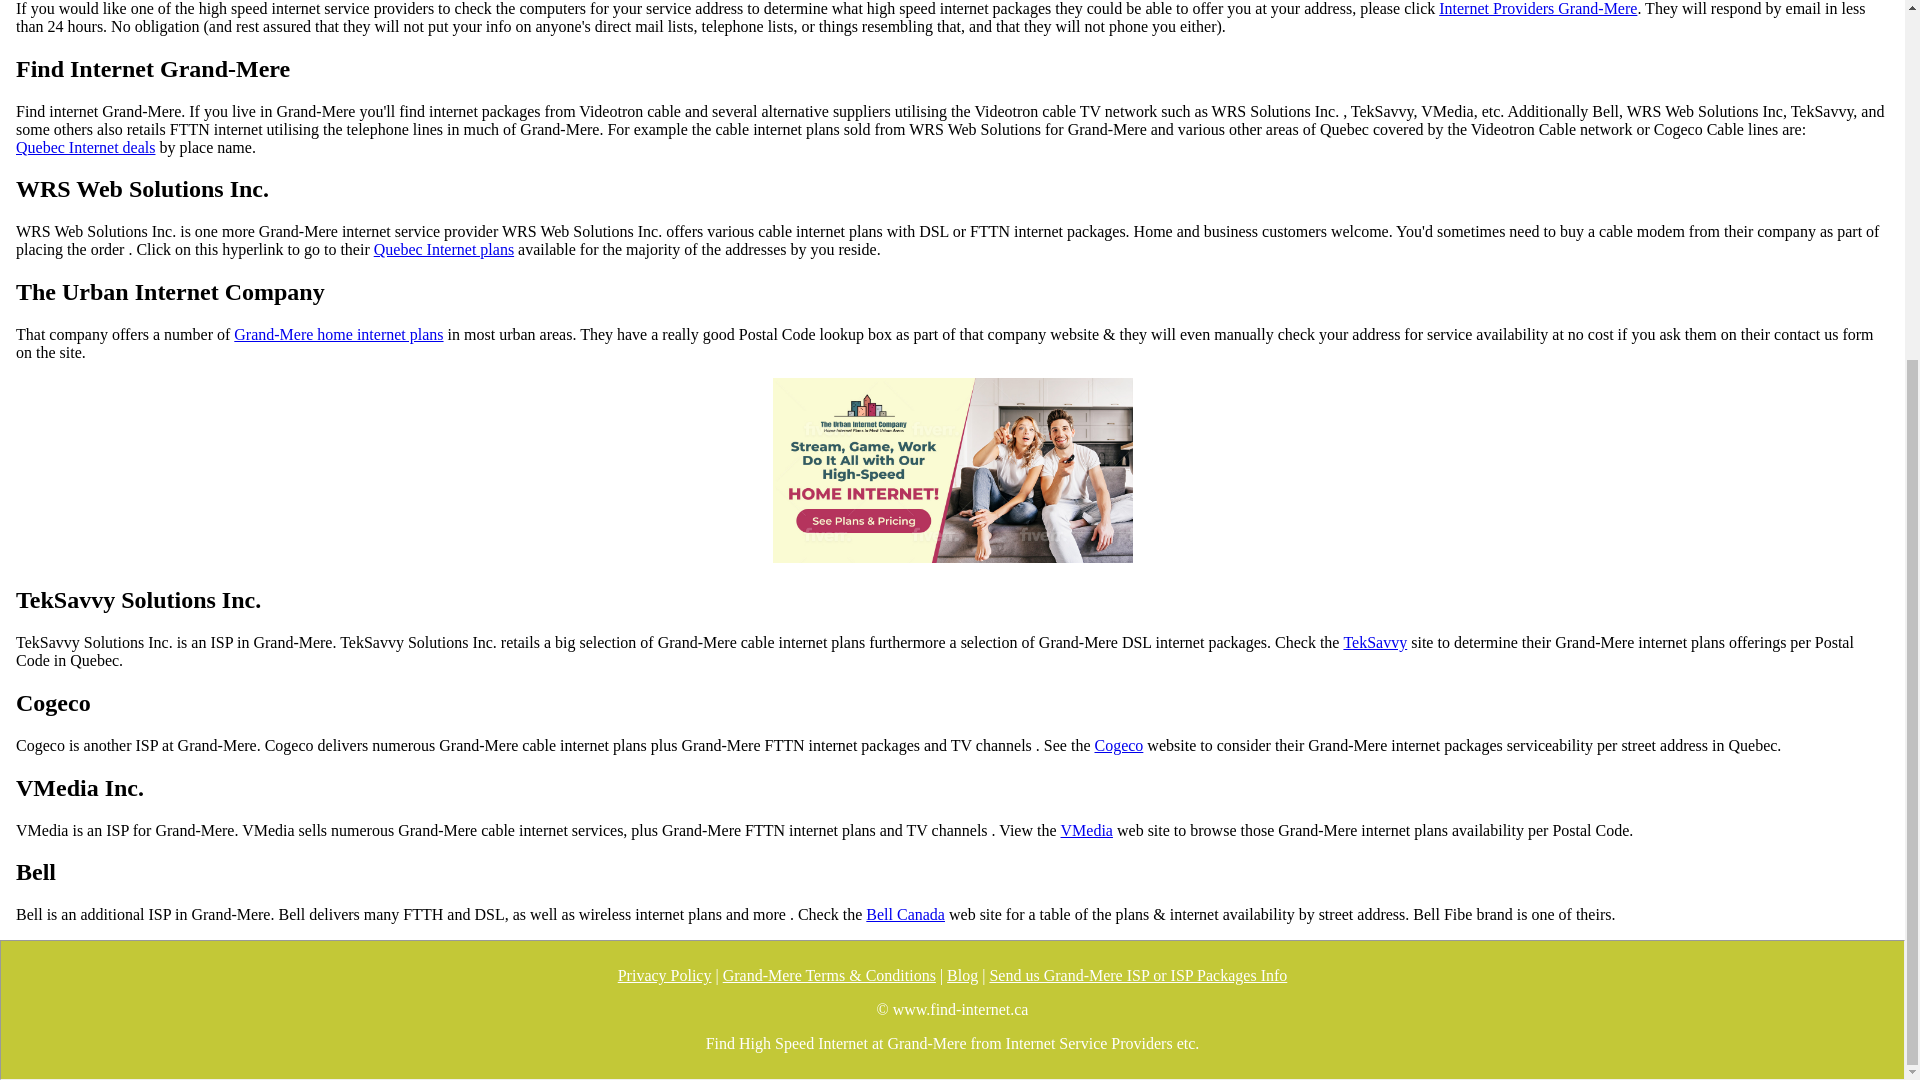 Image resolution: width=1920 pixels, height=1080 pixels. Describe the element at coordinates (1087, 830) in the screenshot. I see `VMedia` at that location.